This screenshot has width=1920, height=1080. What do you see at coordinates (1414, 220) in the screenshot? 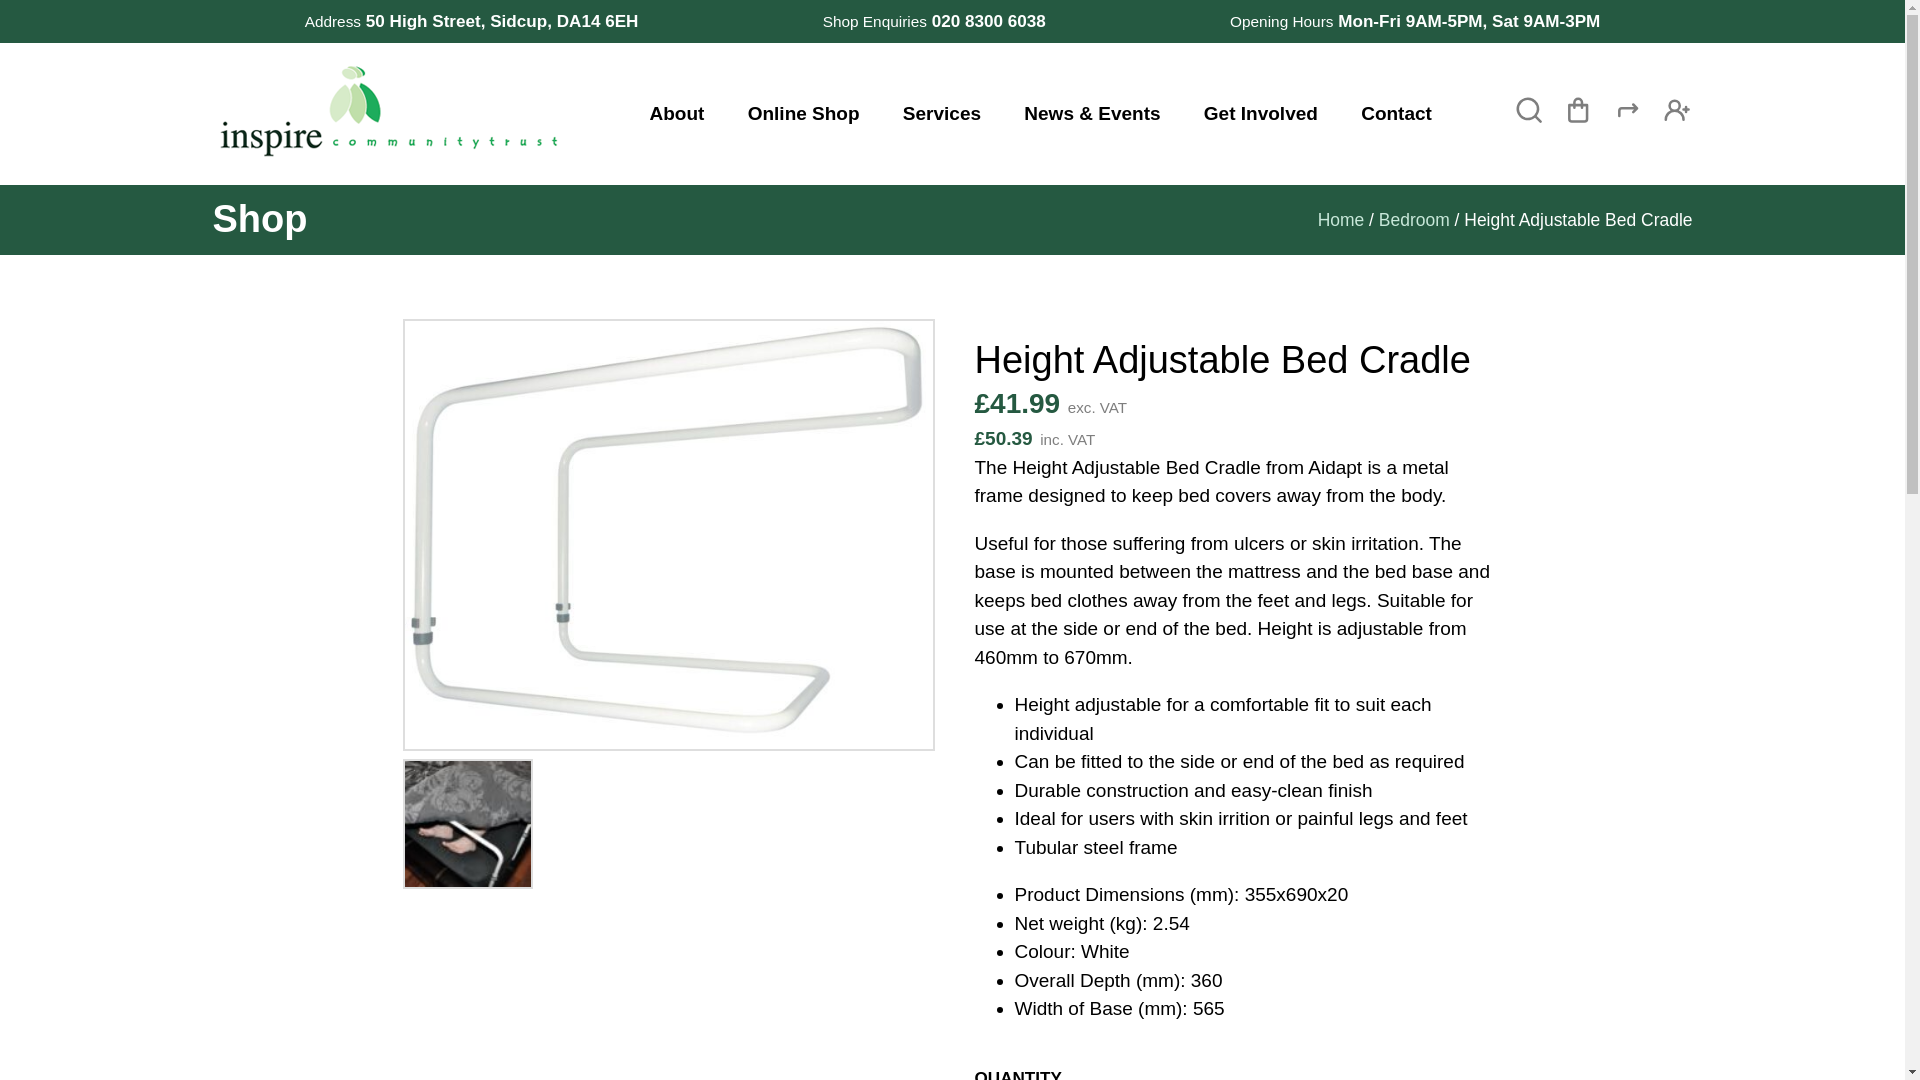
I see `Bedroom` at bounding box center [1414, 220].